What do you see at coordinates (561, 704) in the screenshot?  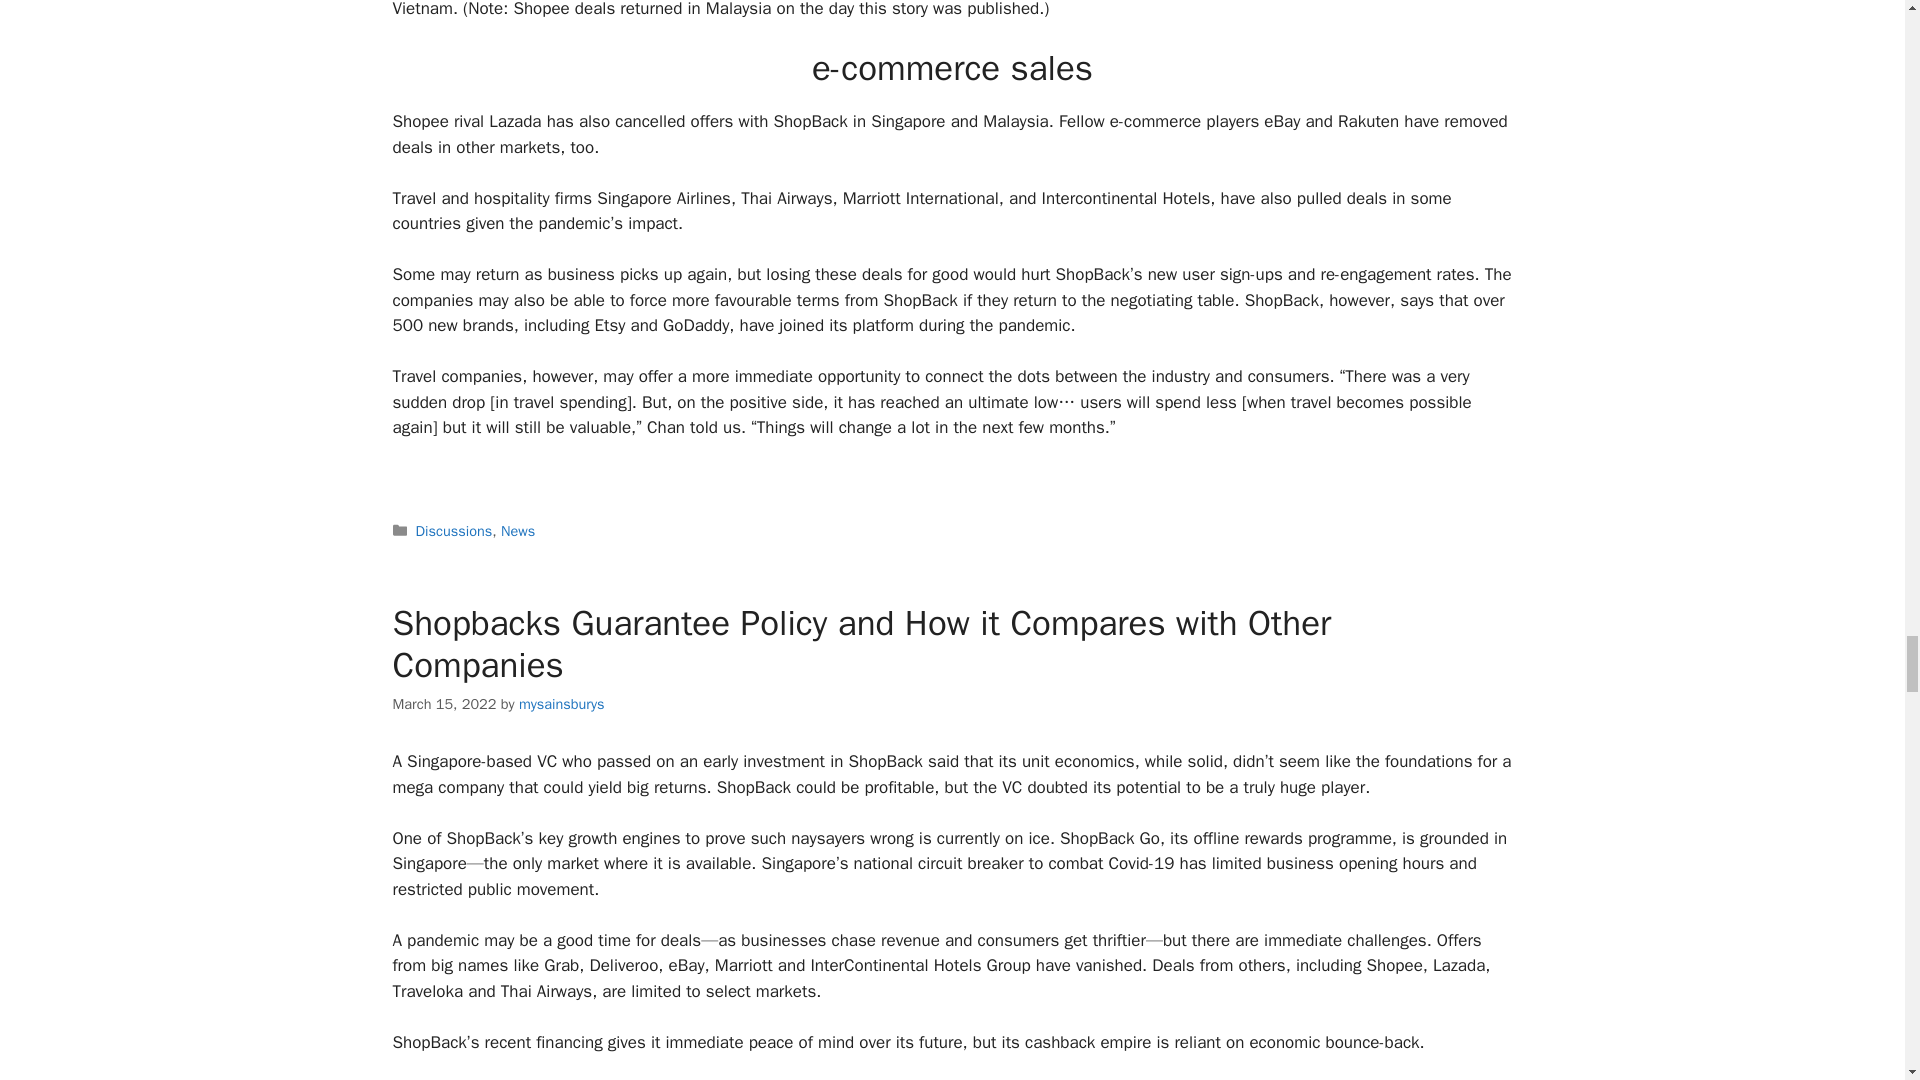 I see `View all posts by mysainsburys` at bounding box center [561, 704].